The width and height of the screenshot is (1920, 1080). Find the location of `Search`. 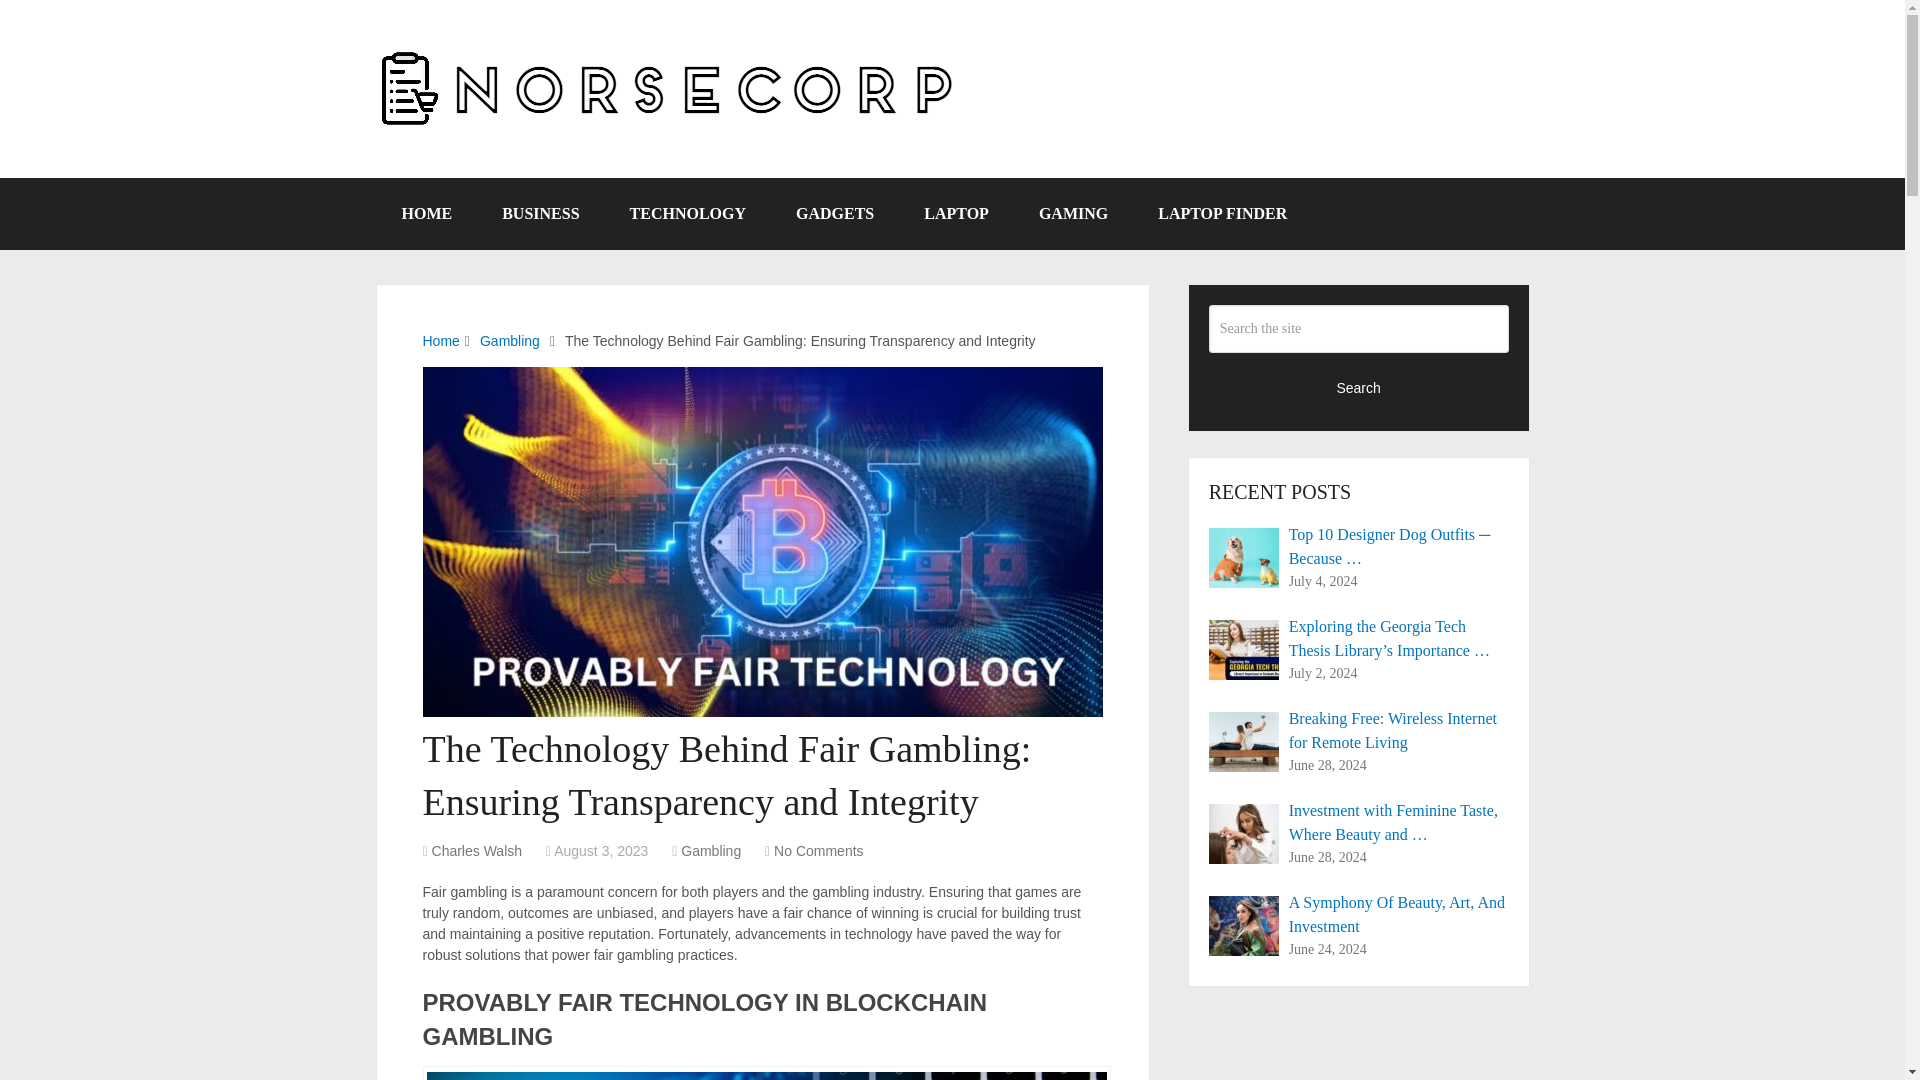

Search is located at coordinates (1359, 386).